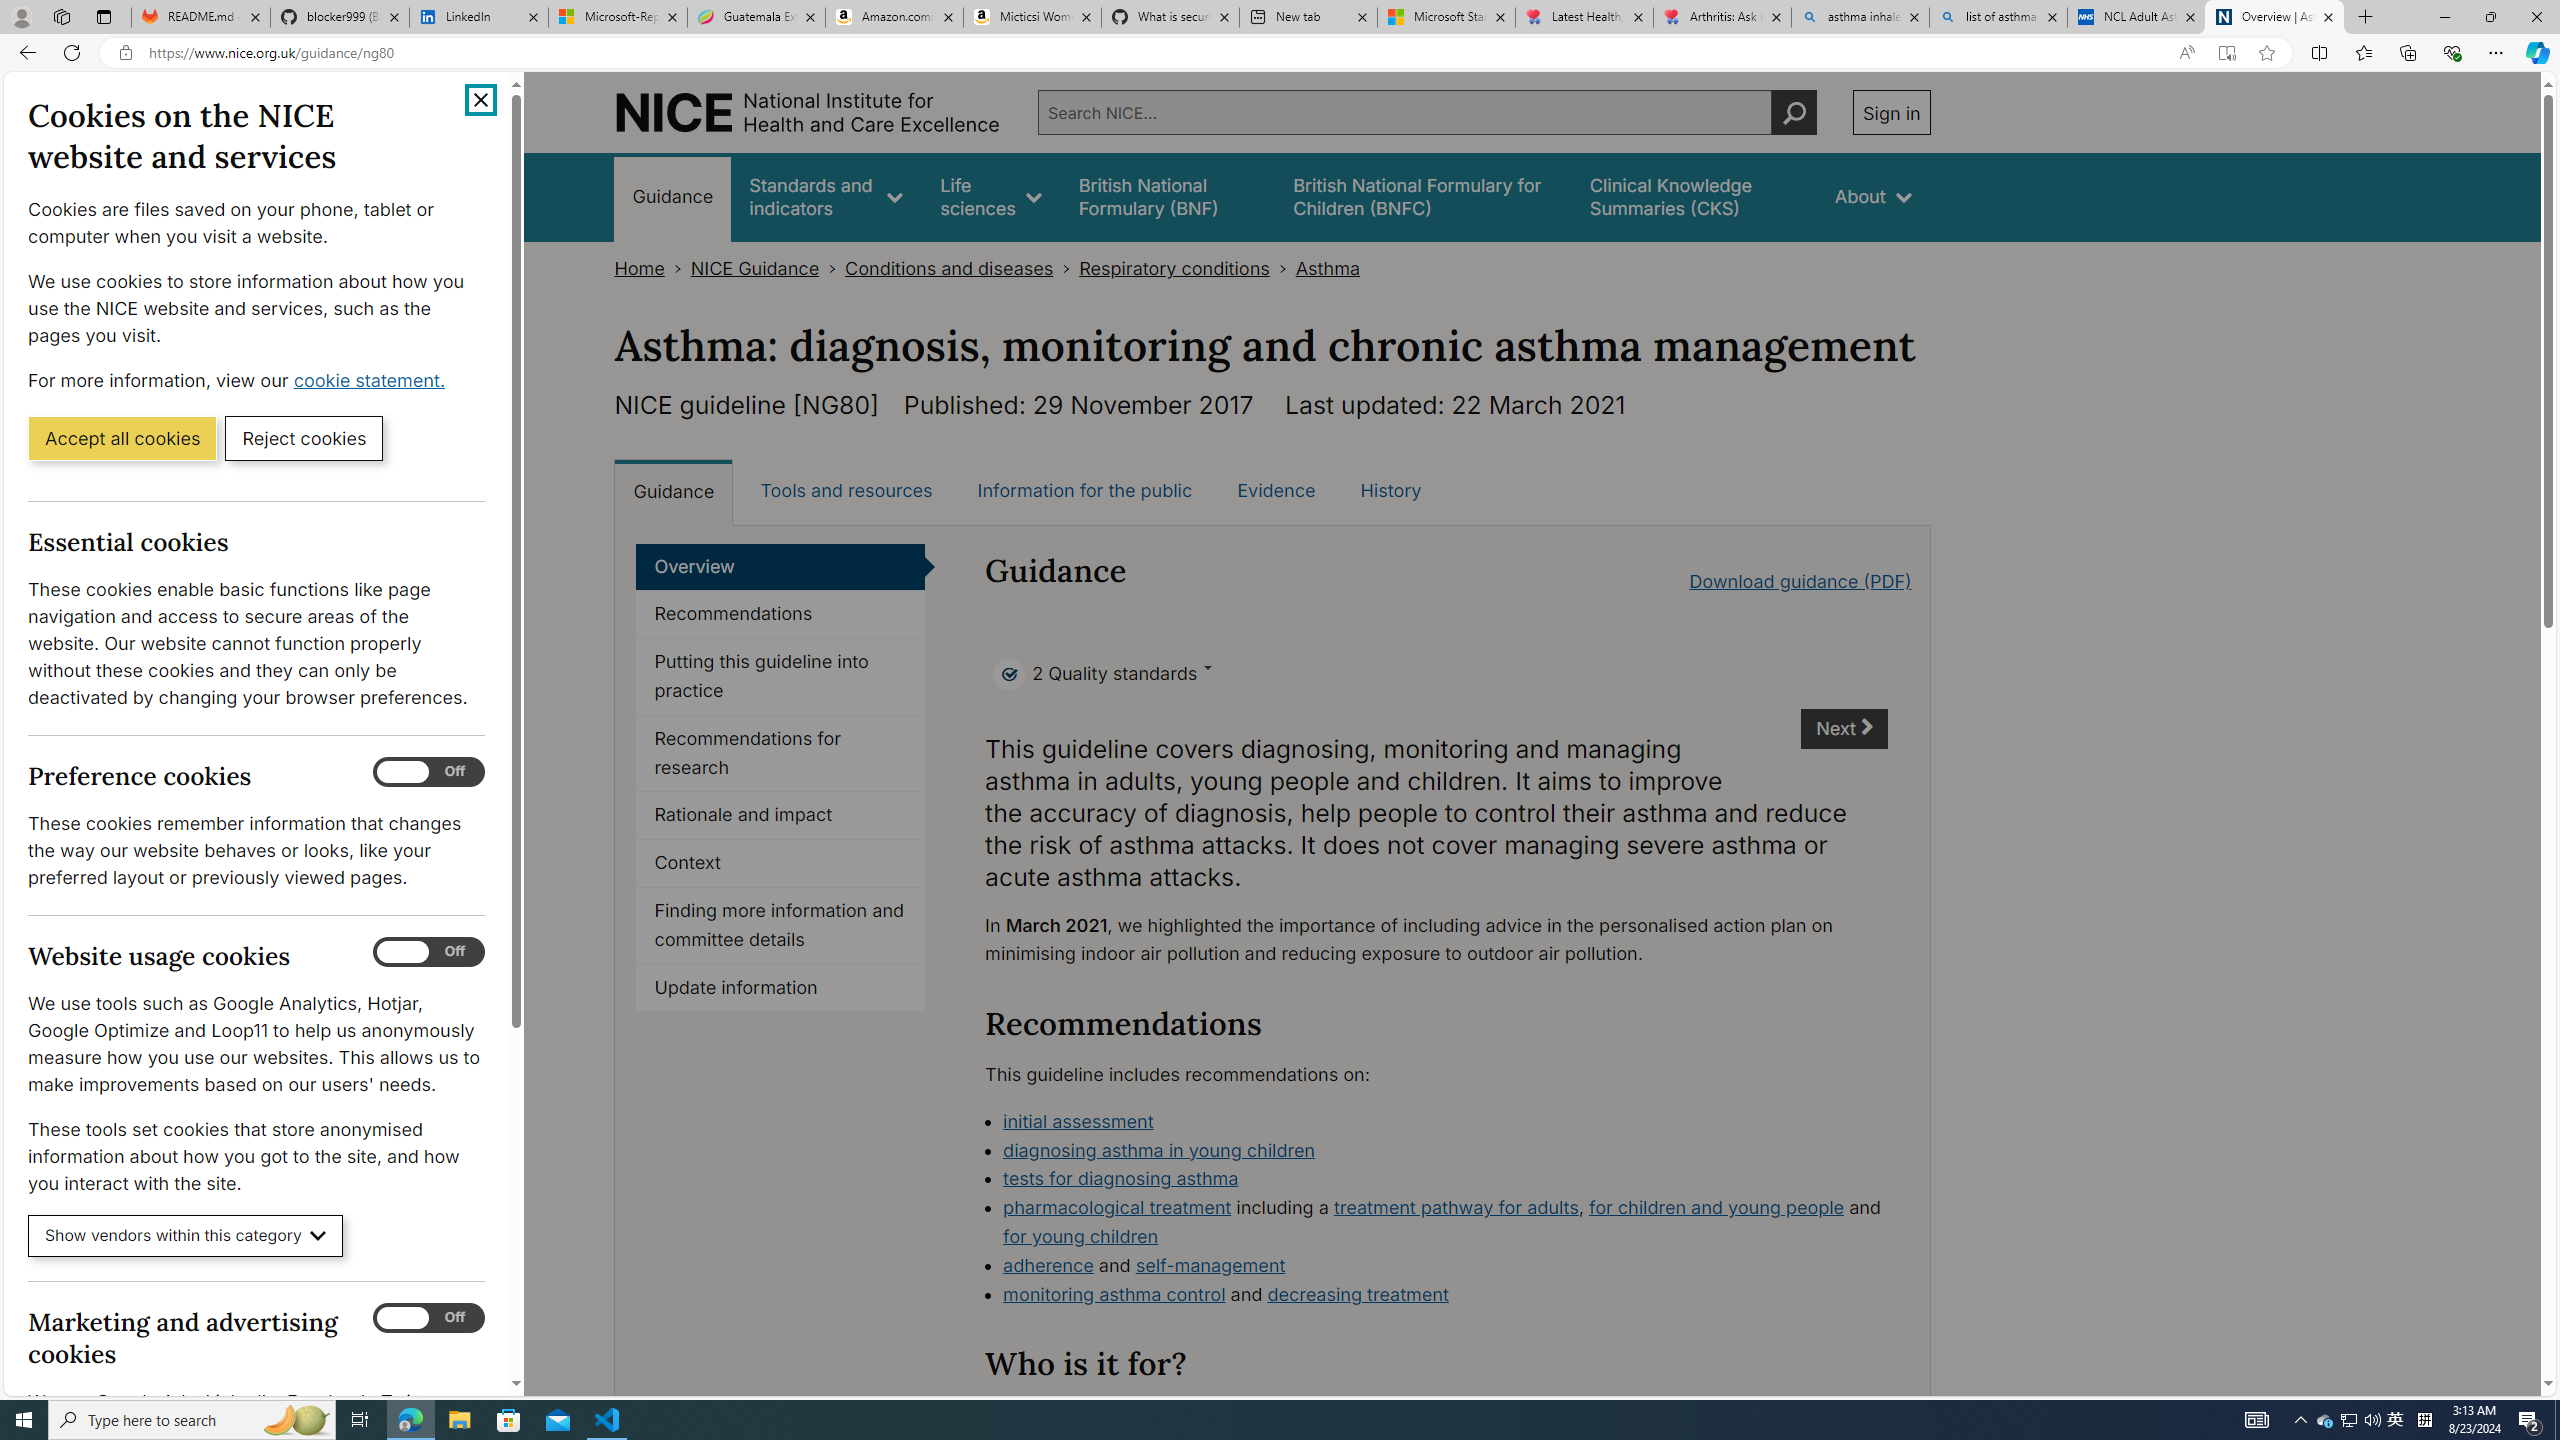  Describe the element at coordinates (1694, 196) in the screenshot. I see `false` at that location.